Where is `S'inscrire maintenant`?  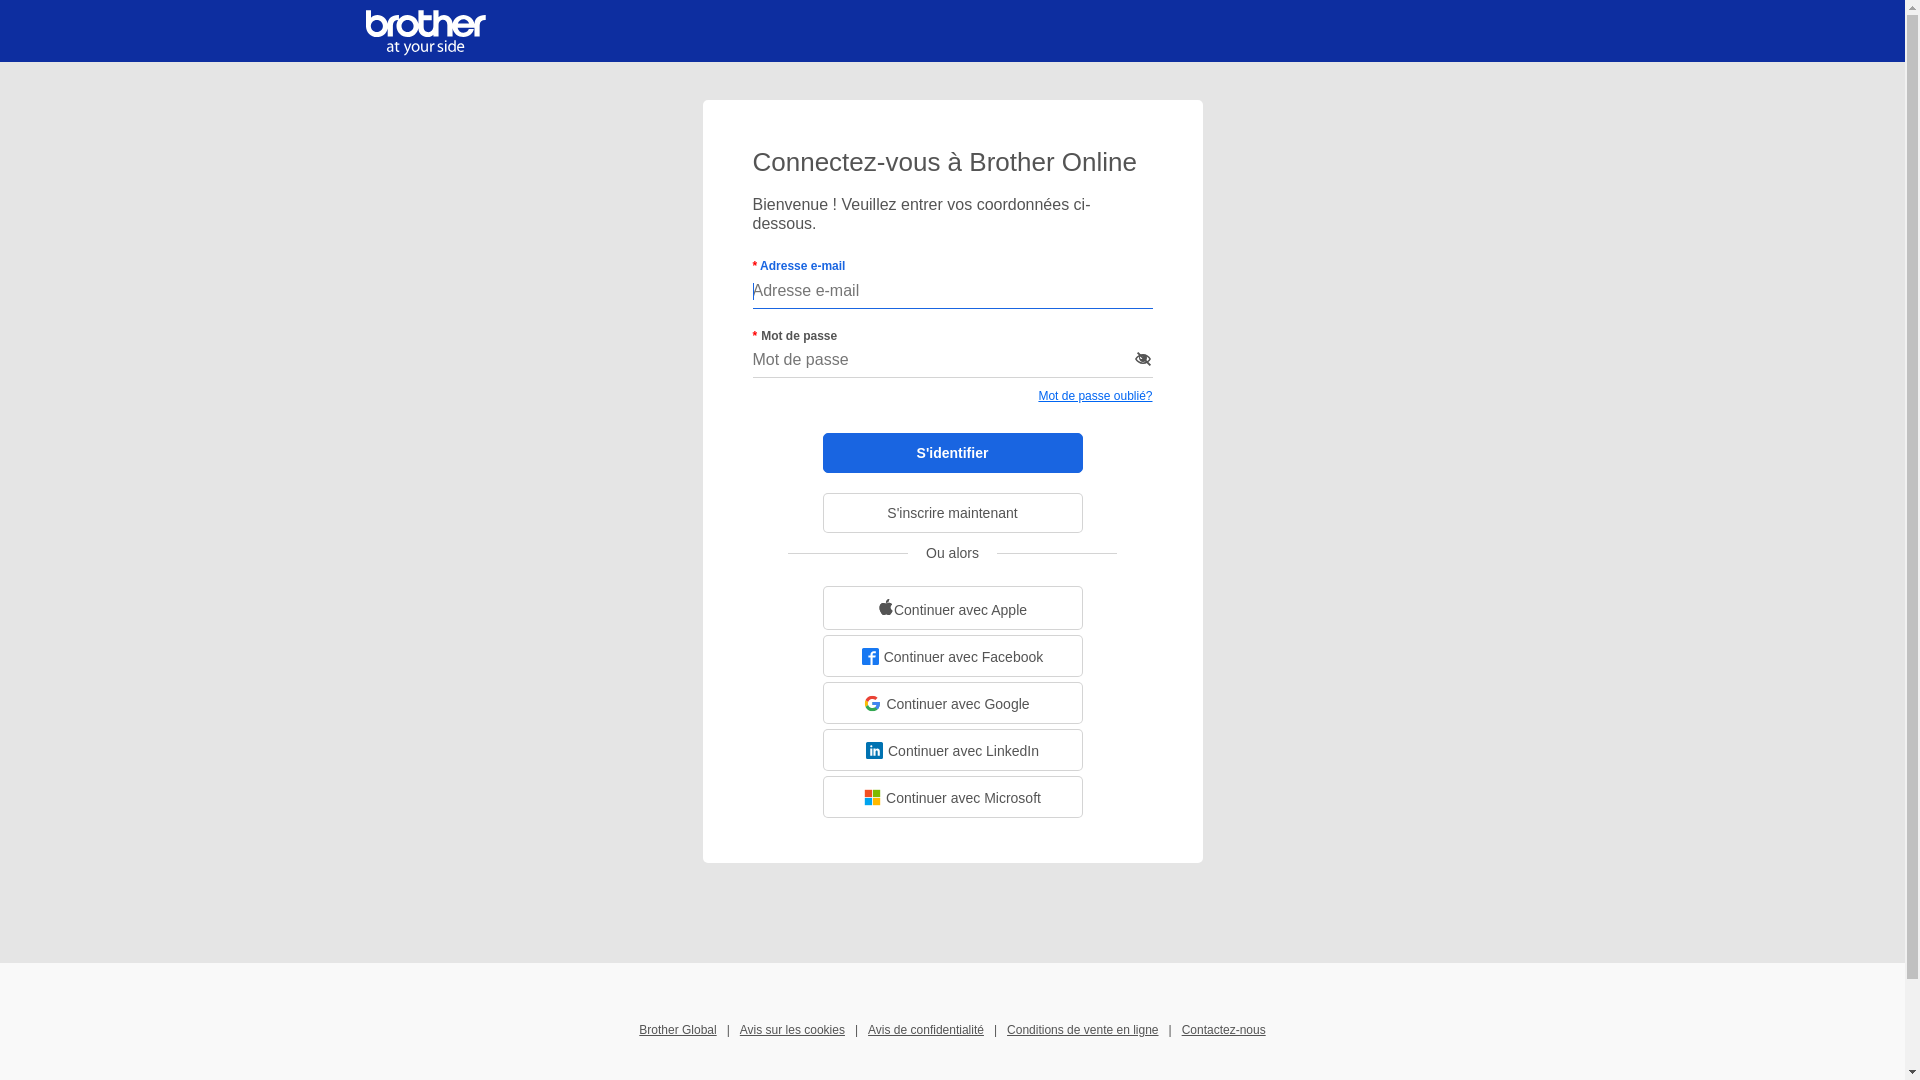 S'inscrire maintenant is located at coordinates (952, 513).